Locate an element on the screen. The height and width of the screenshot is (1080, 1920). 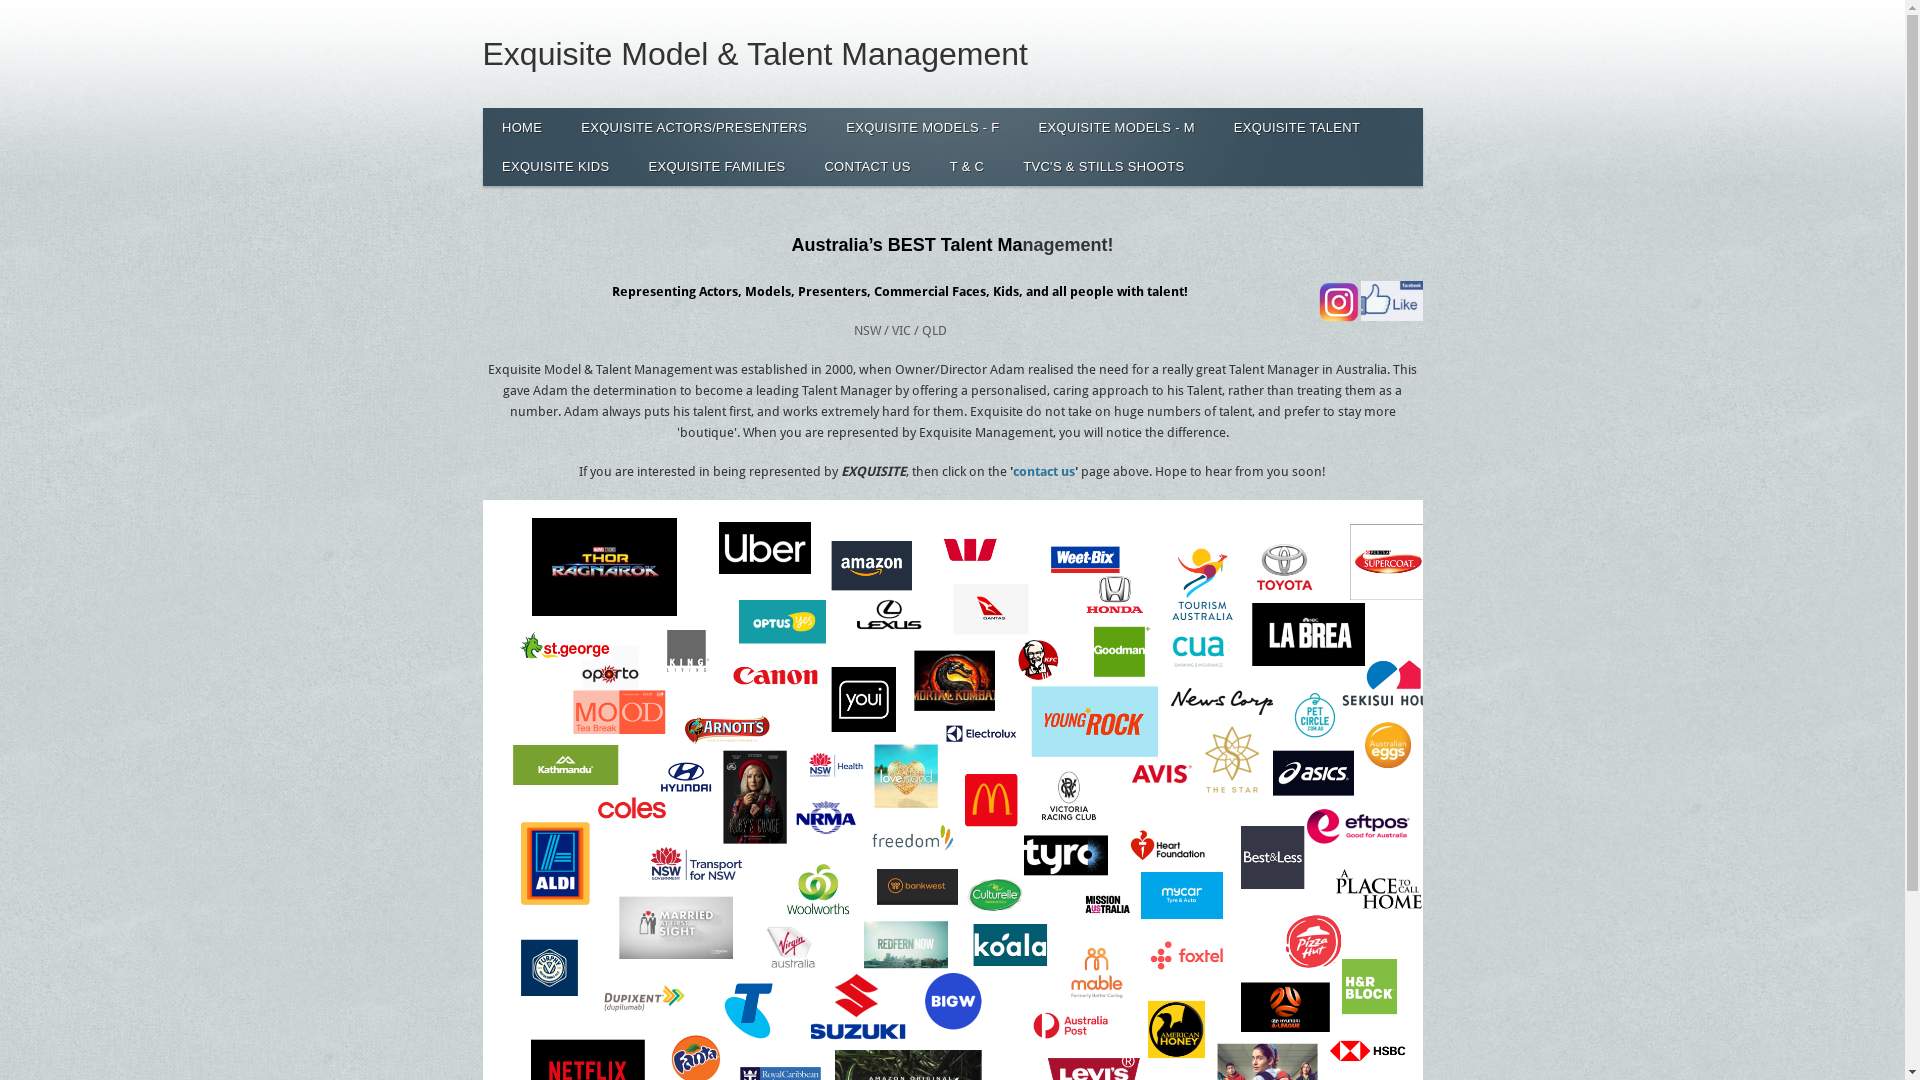
EXQUISITE FAMILIES is located at coordinates (717, 166).